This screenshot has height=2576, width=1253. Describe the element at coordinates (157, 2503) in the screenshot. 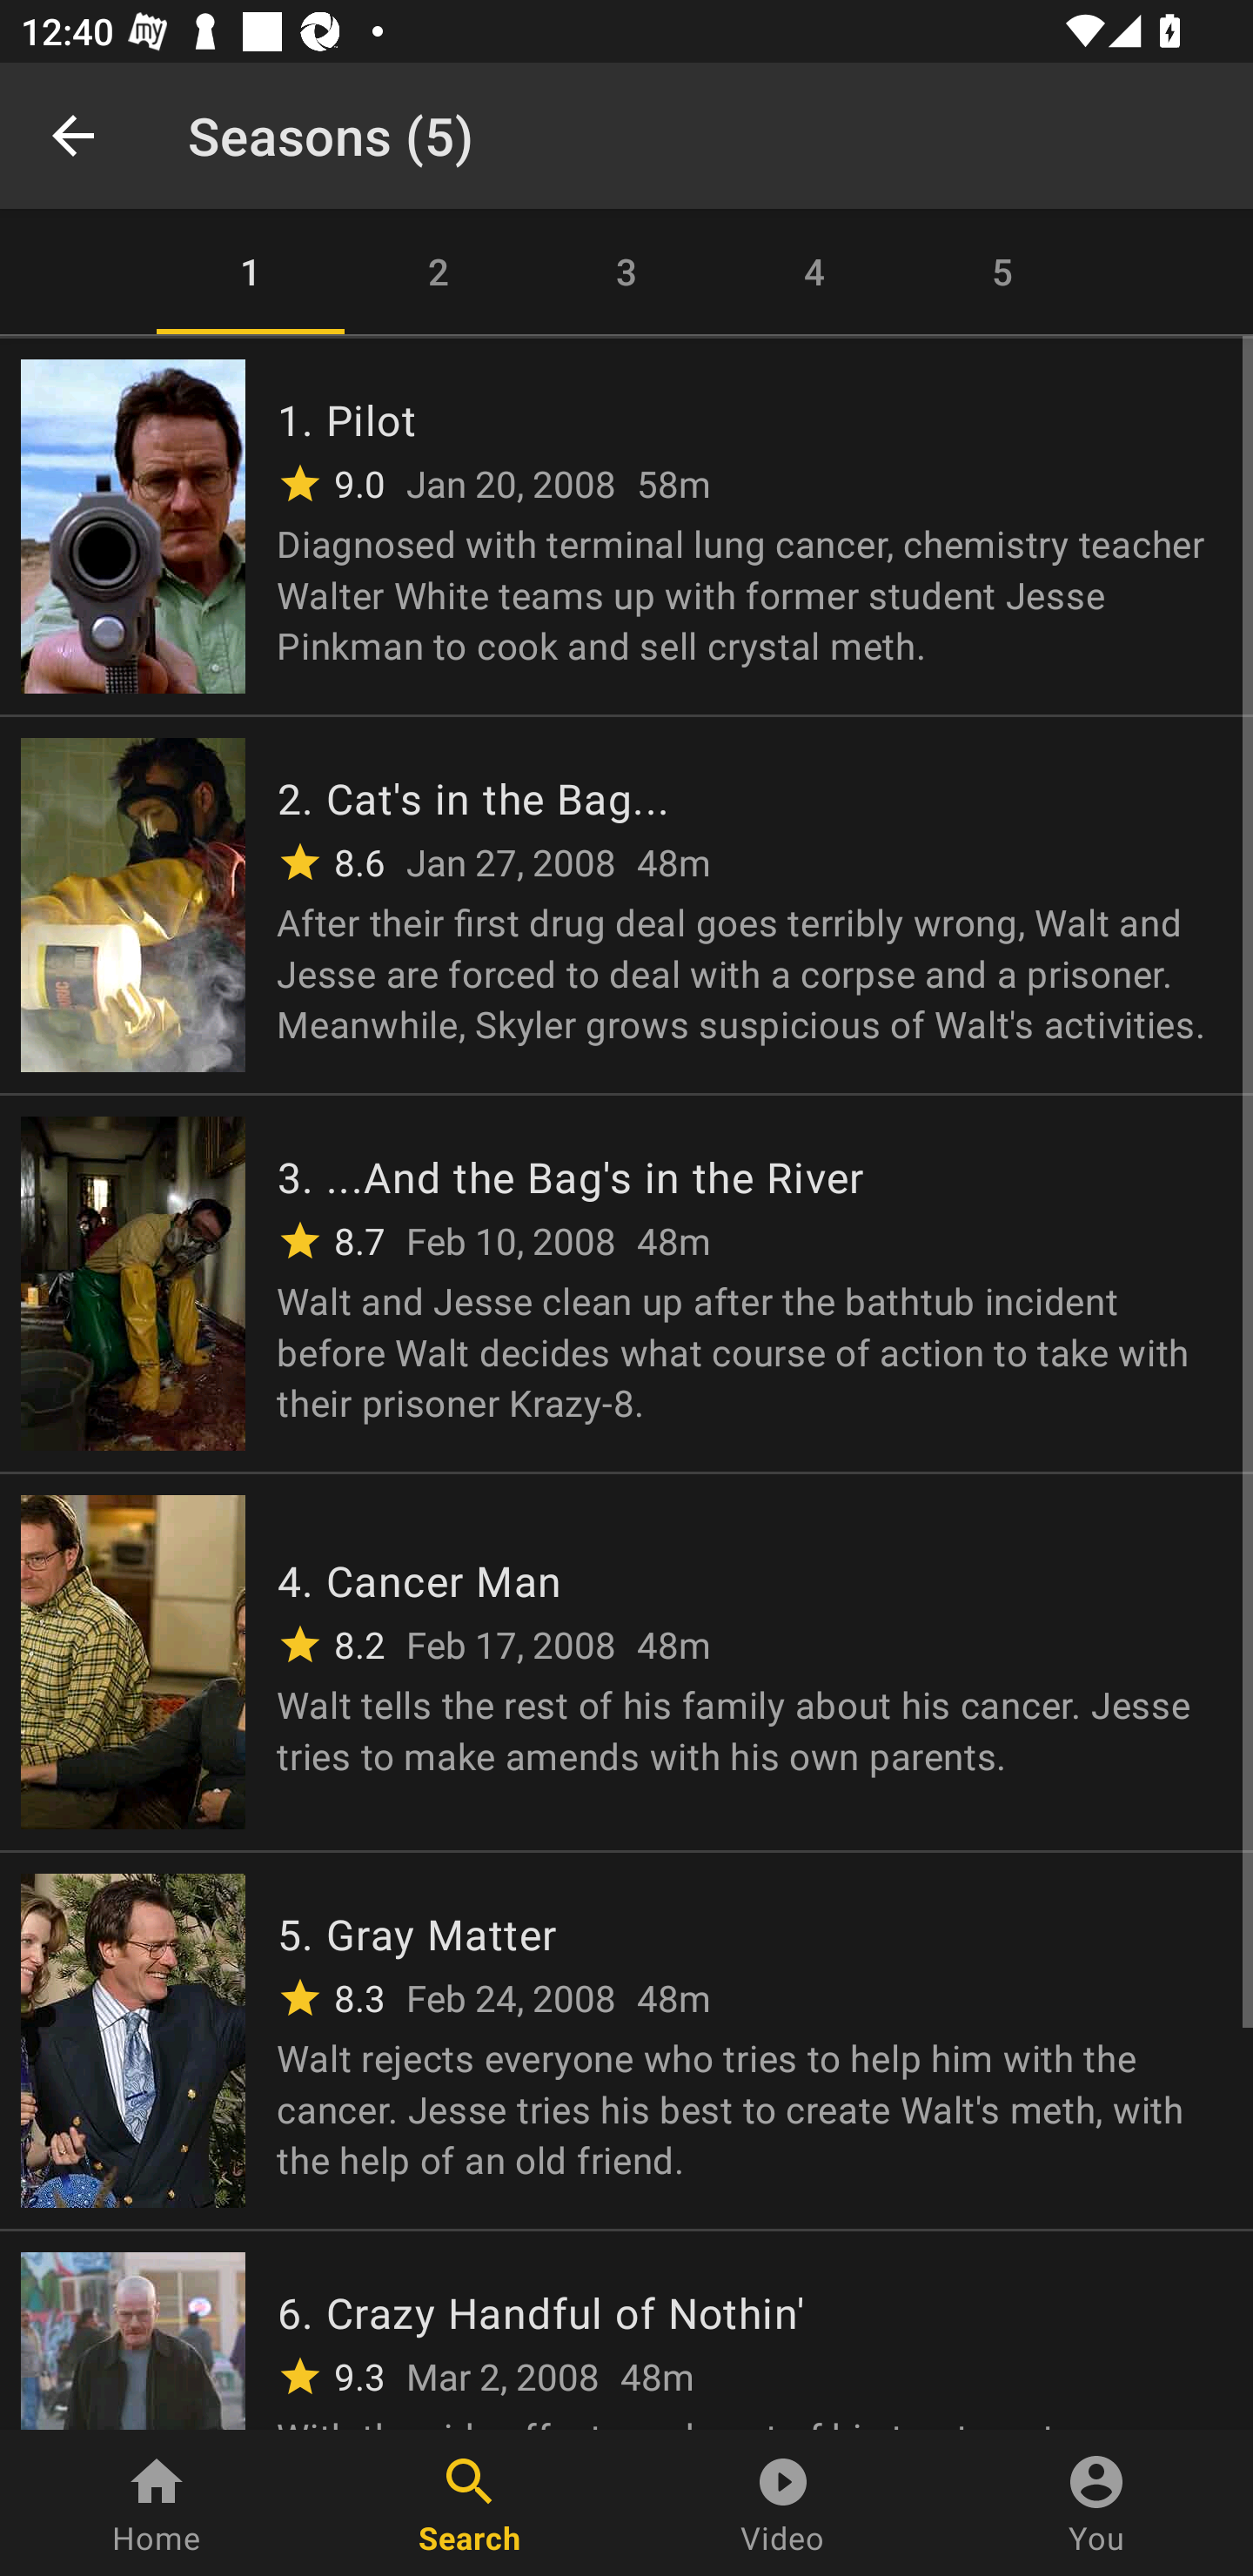

I see `Home` at that location.